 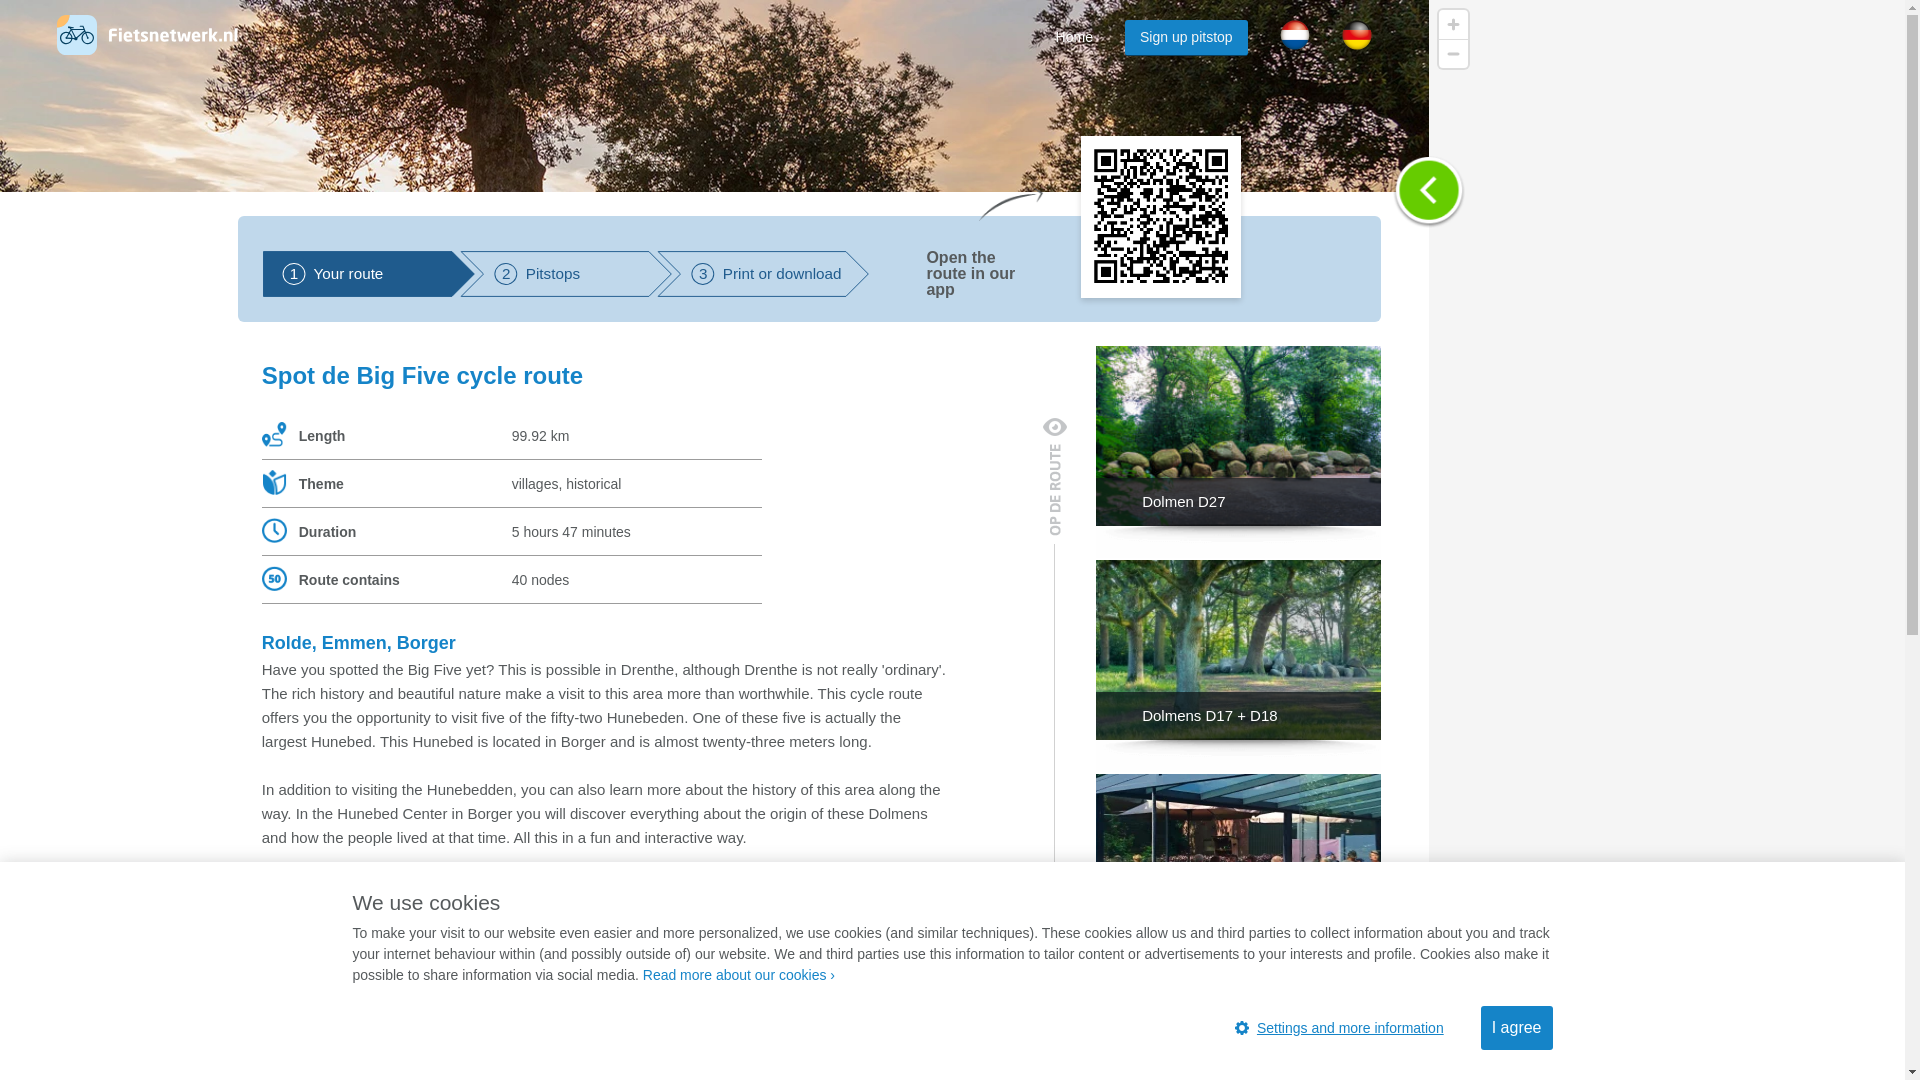 I want to click on theme, so click(x=274, y=482).